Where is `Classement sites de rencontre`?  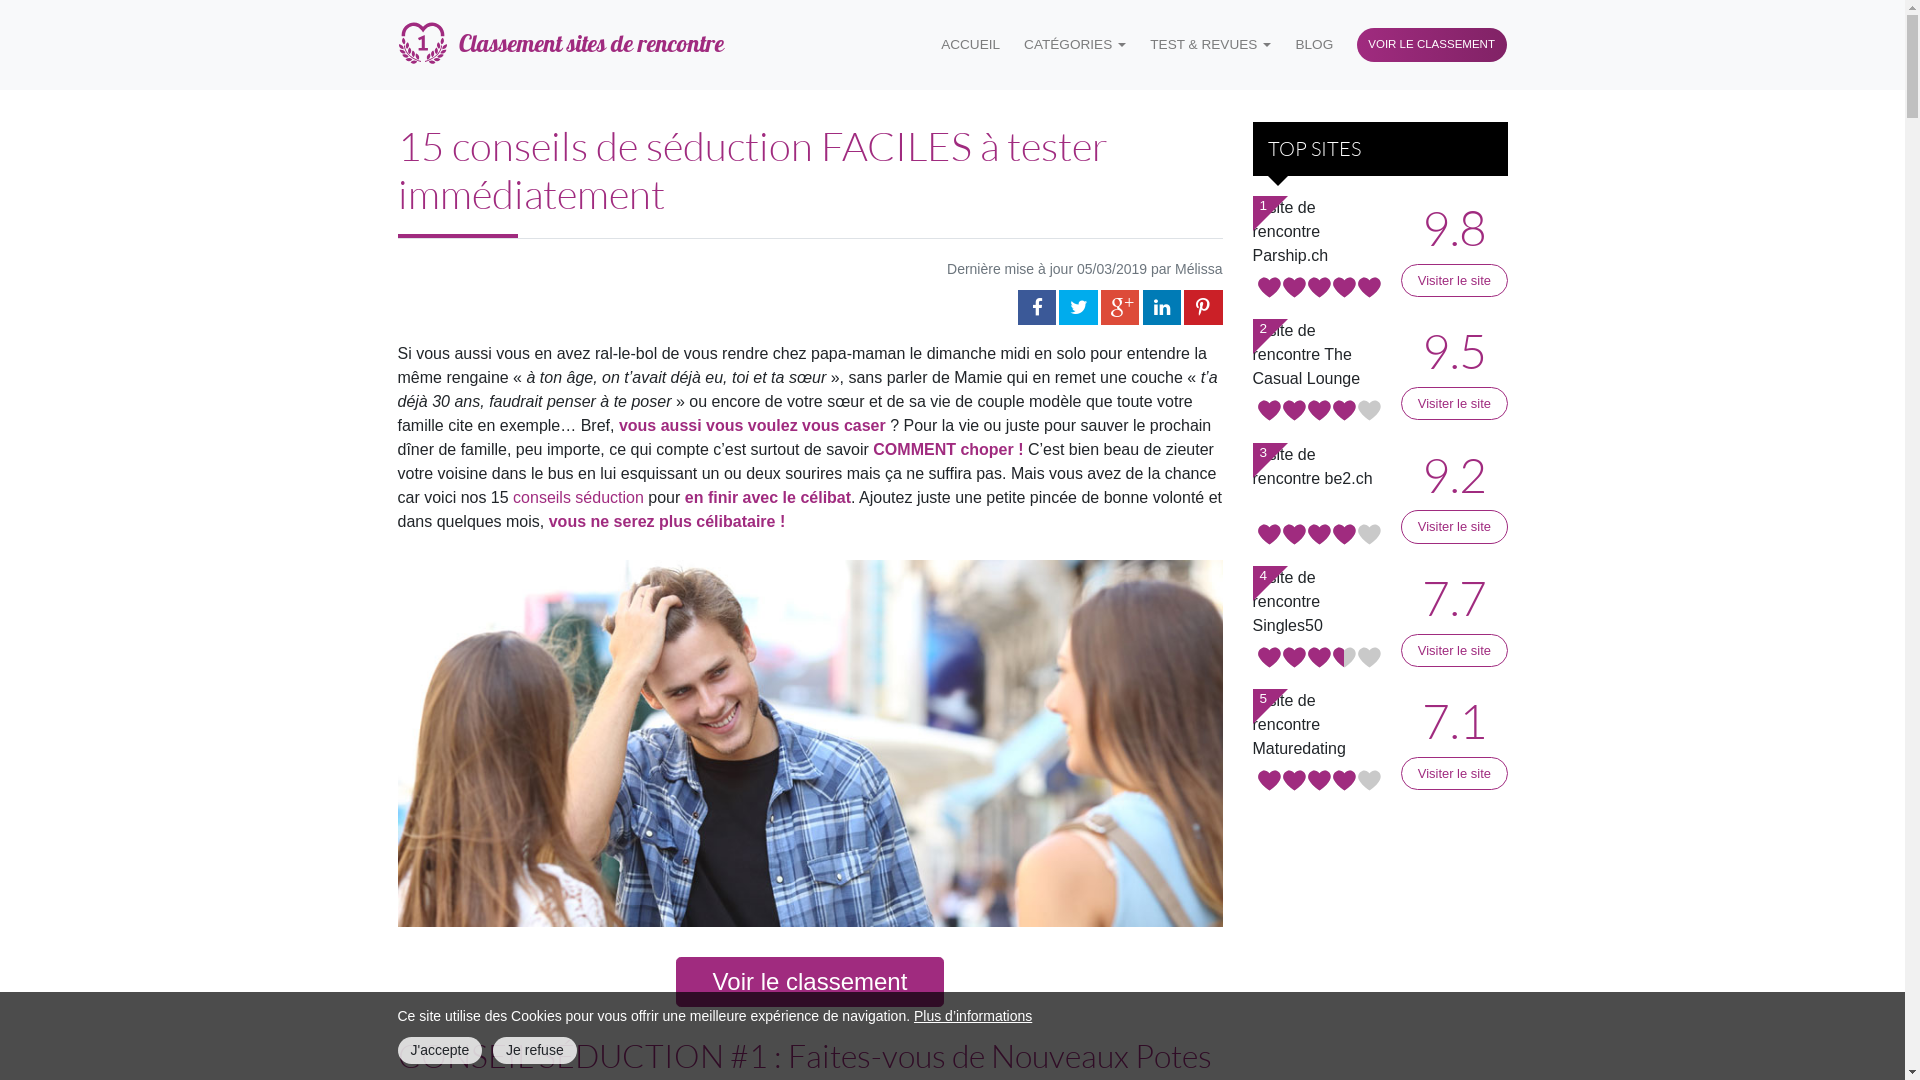 Classement sites de rencontre is located at coordinates (560, 45).